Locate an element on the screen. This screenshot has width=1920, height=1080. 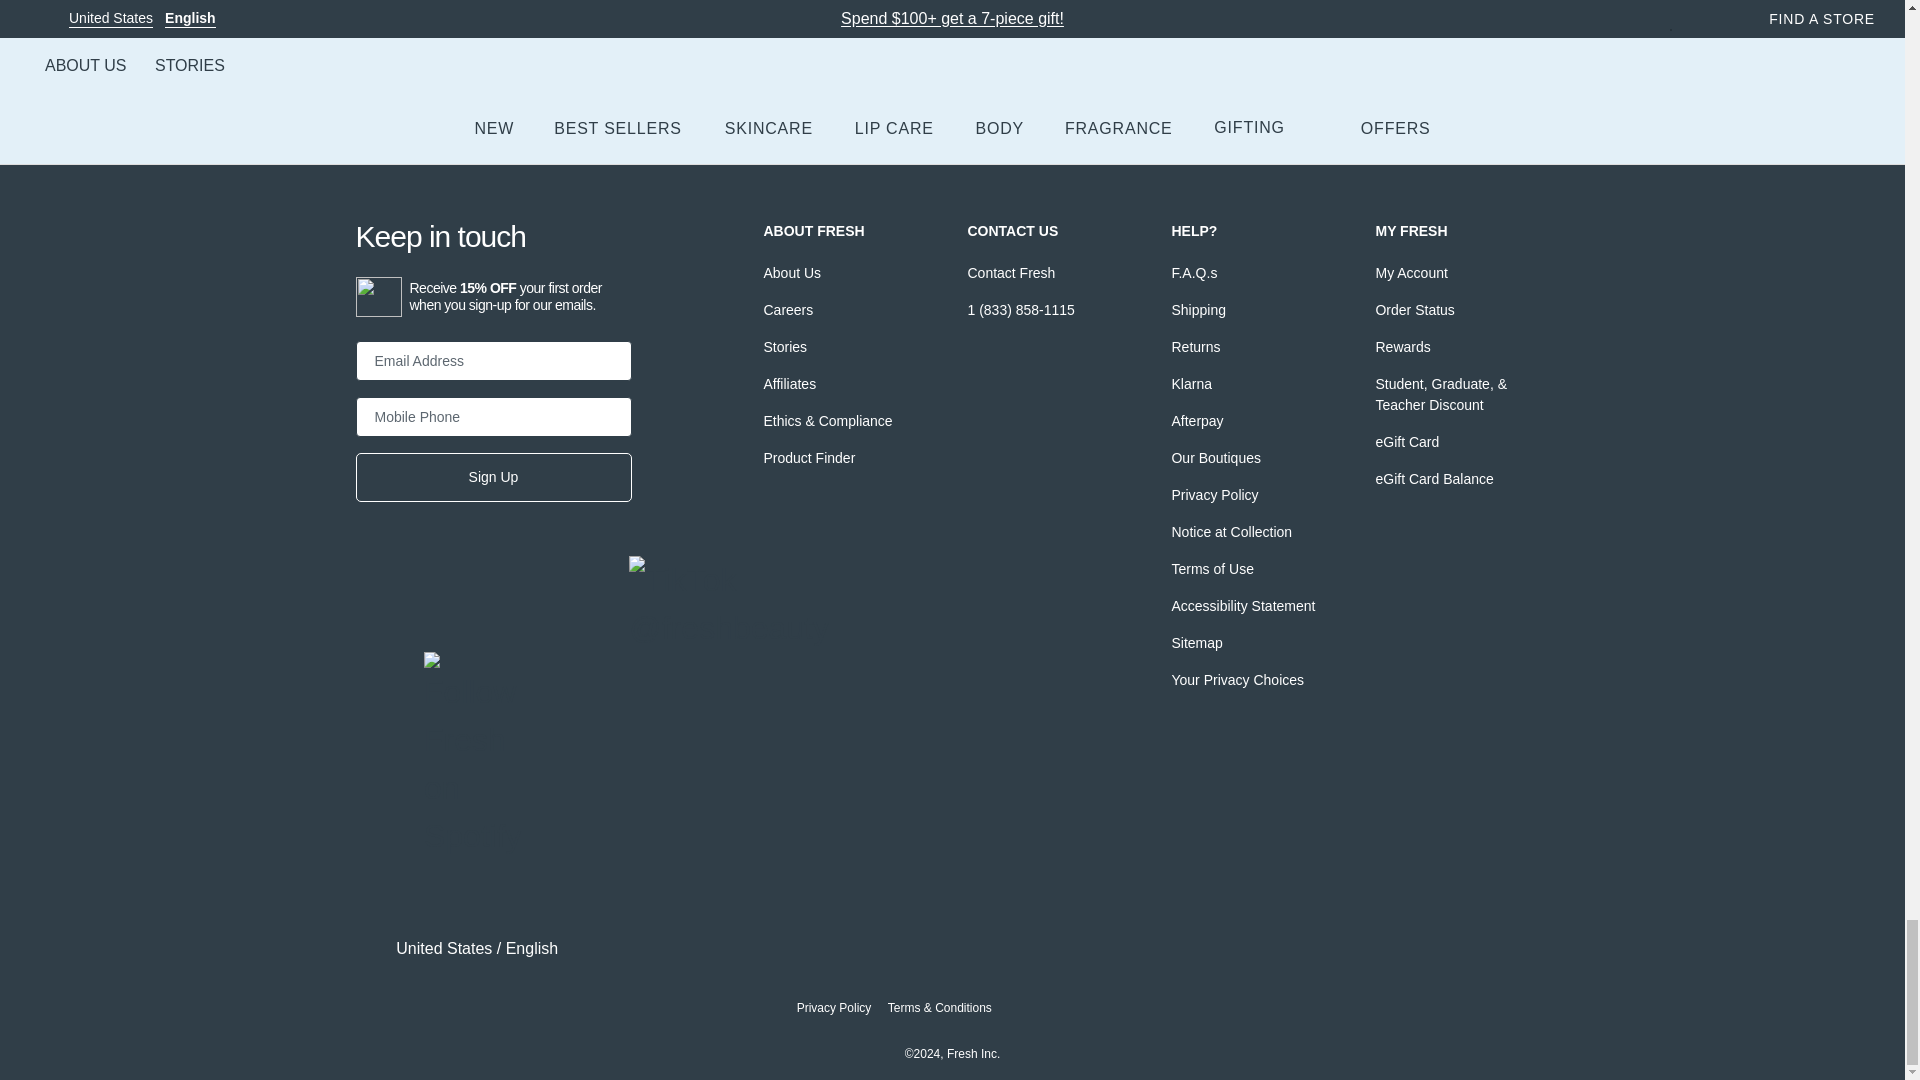
Twitter is located at coordinates (440, 628).